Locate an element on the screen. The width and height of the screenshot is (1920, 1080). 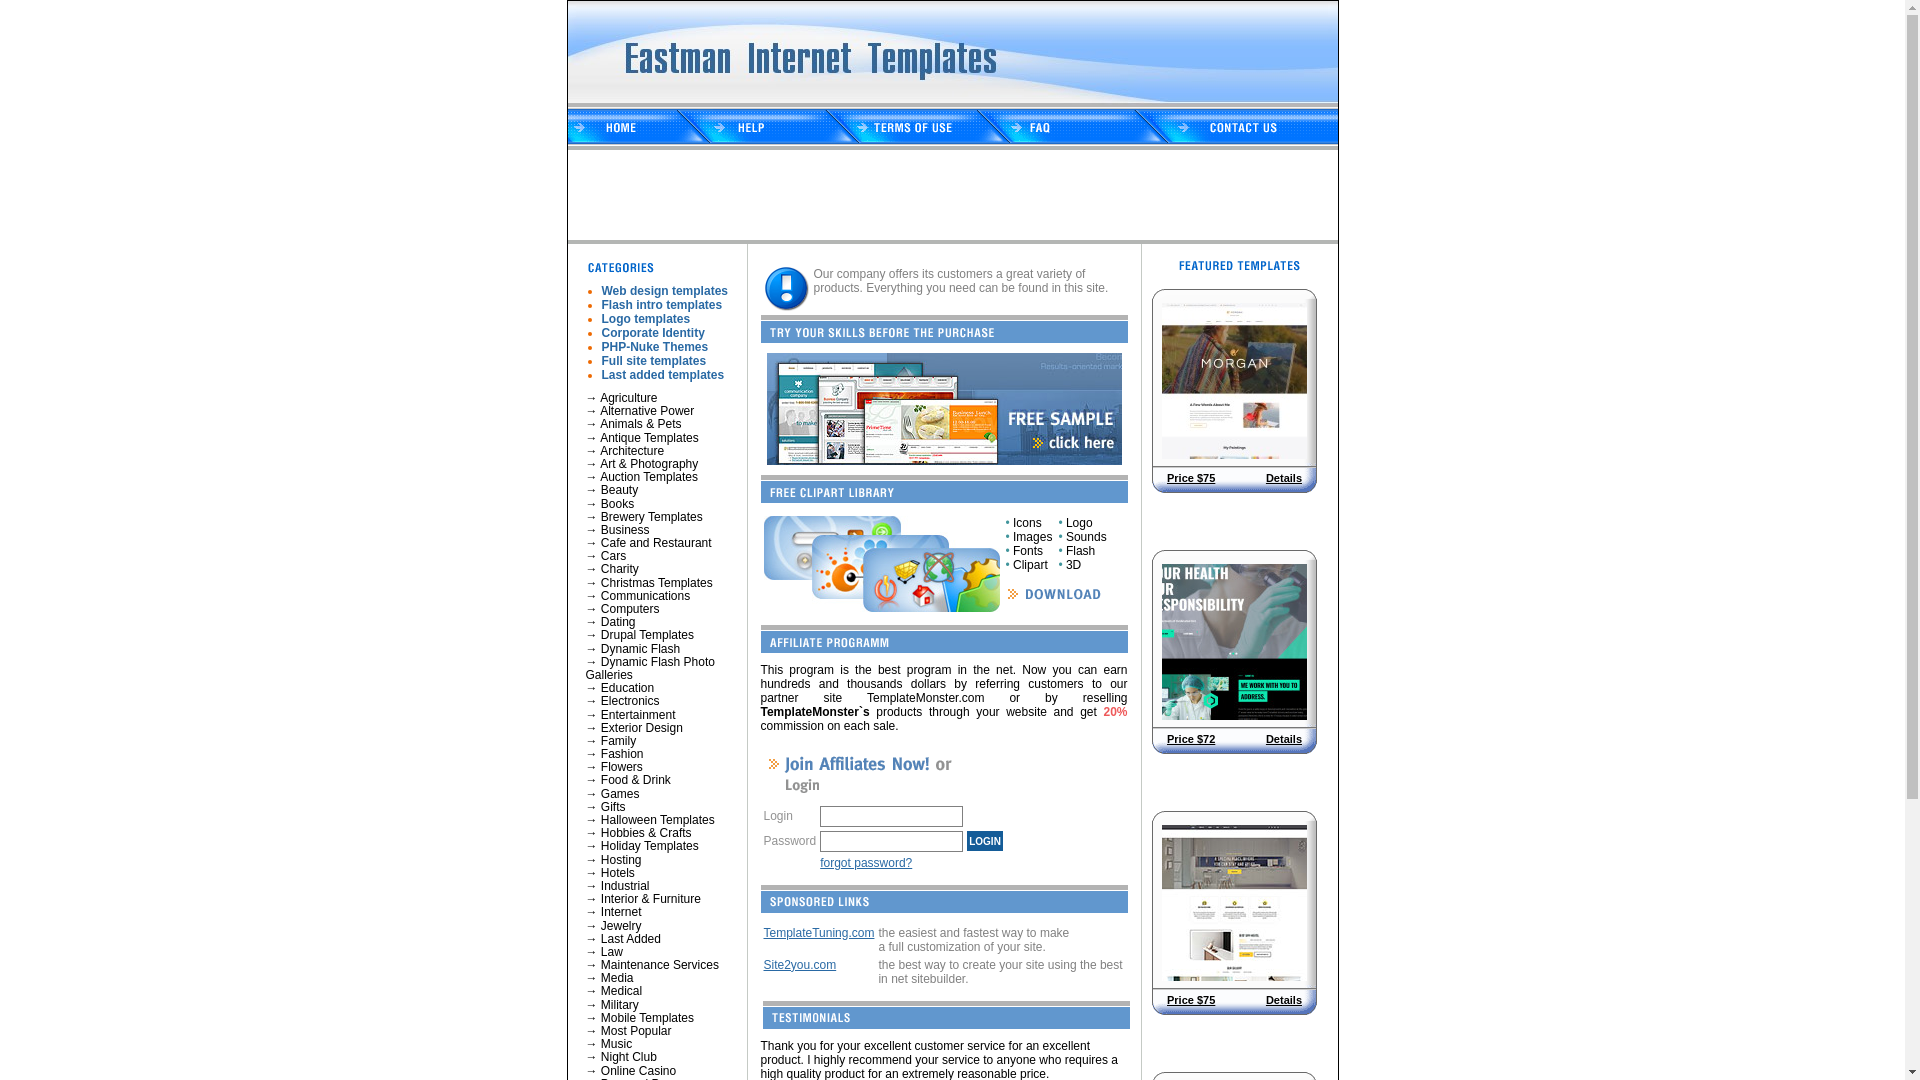
Maintenance Services is located at coordinates (660, 965).